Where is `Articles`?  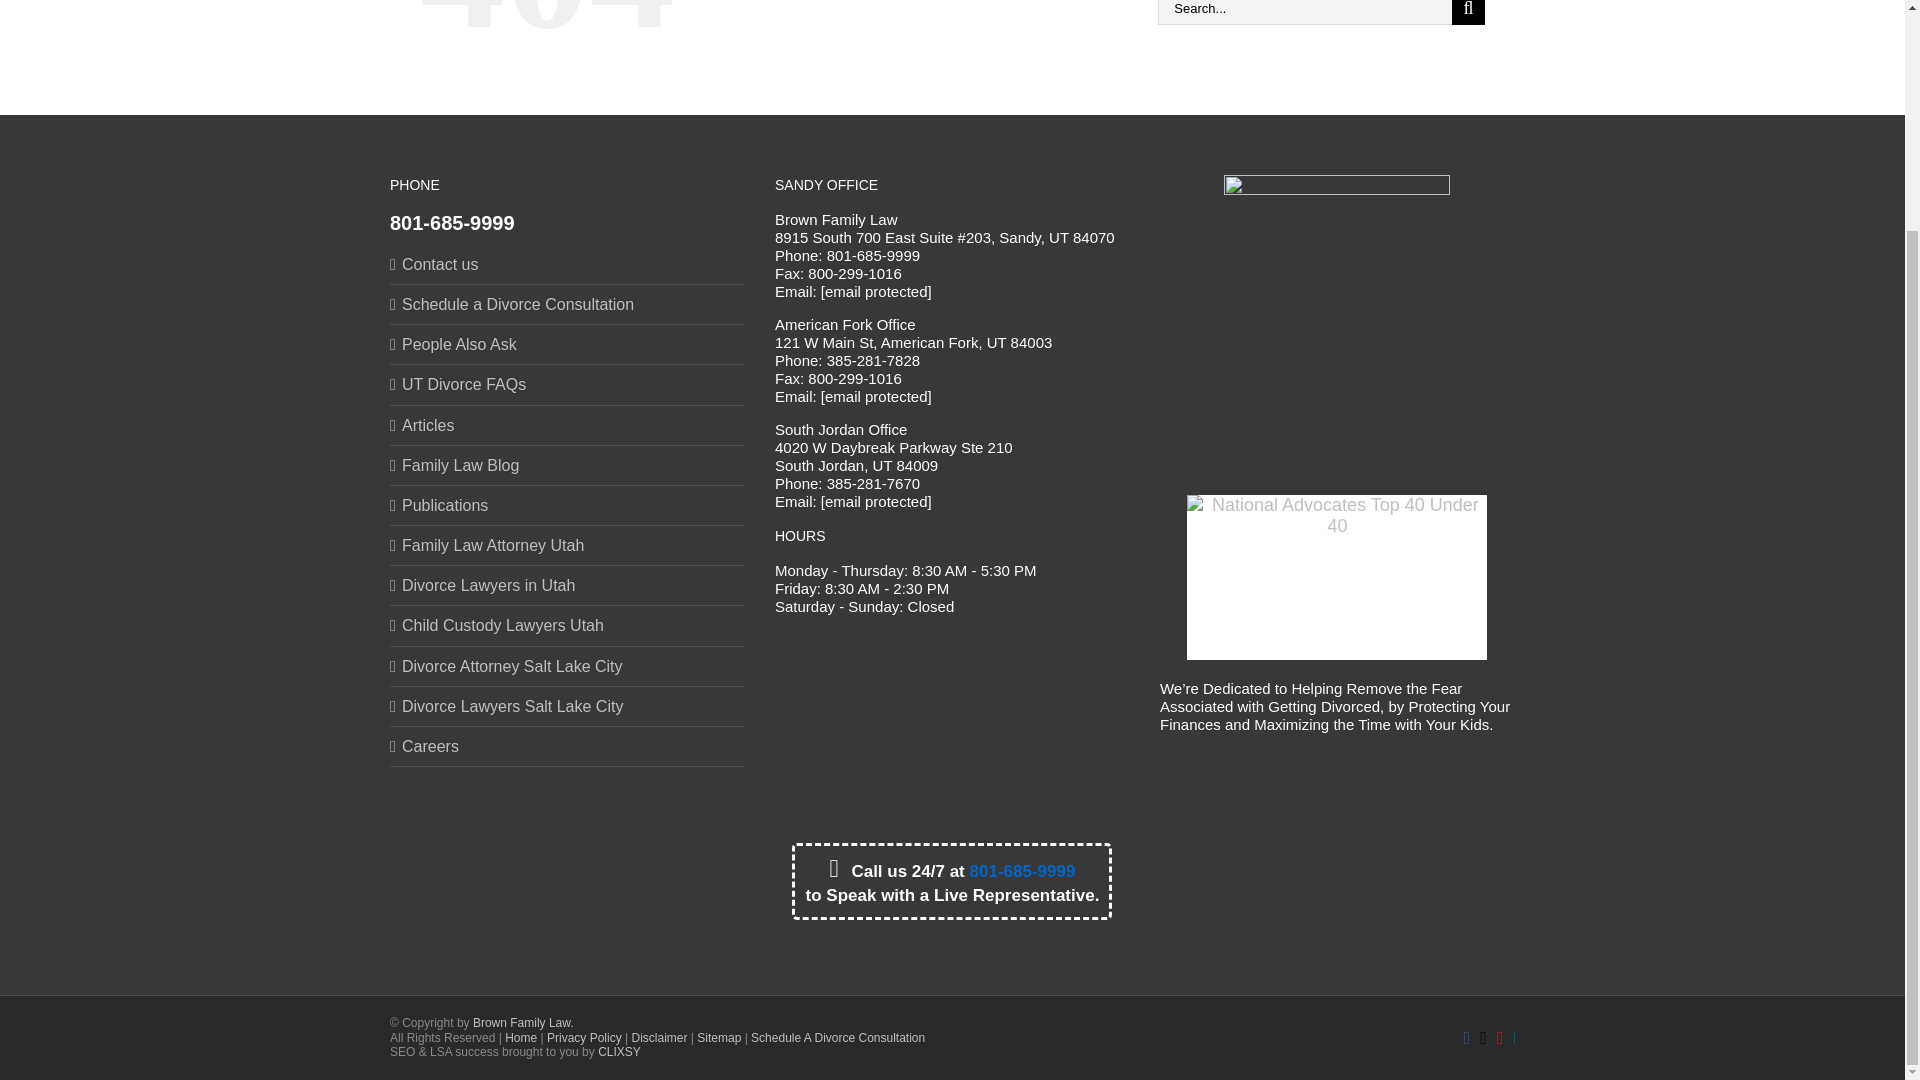 Articles is located at coordinates (568, 425).